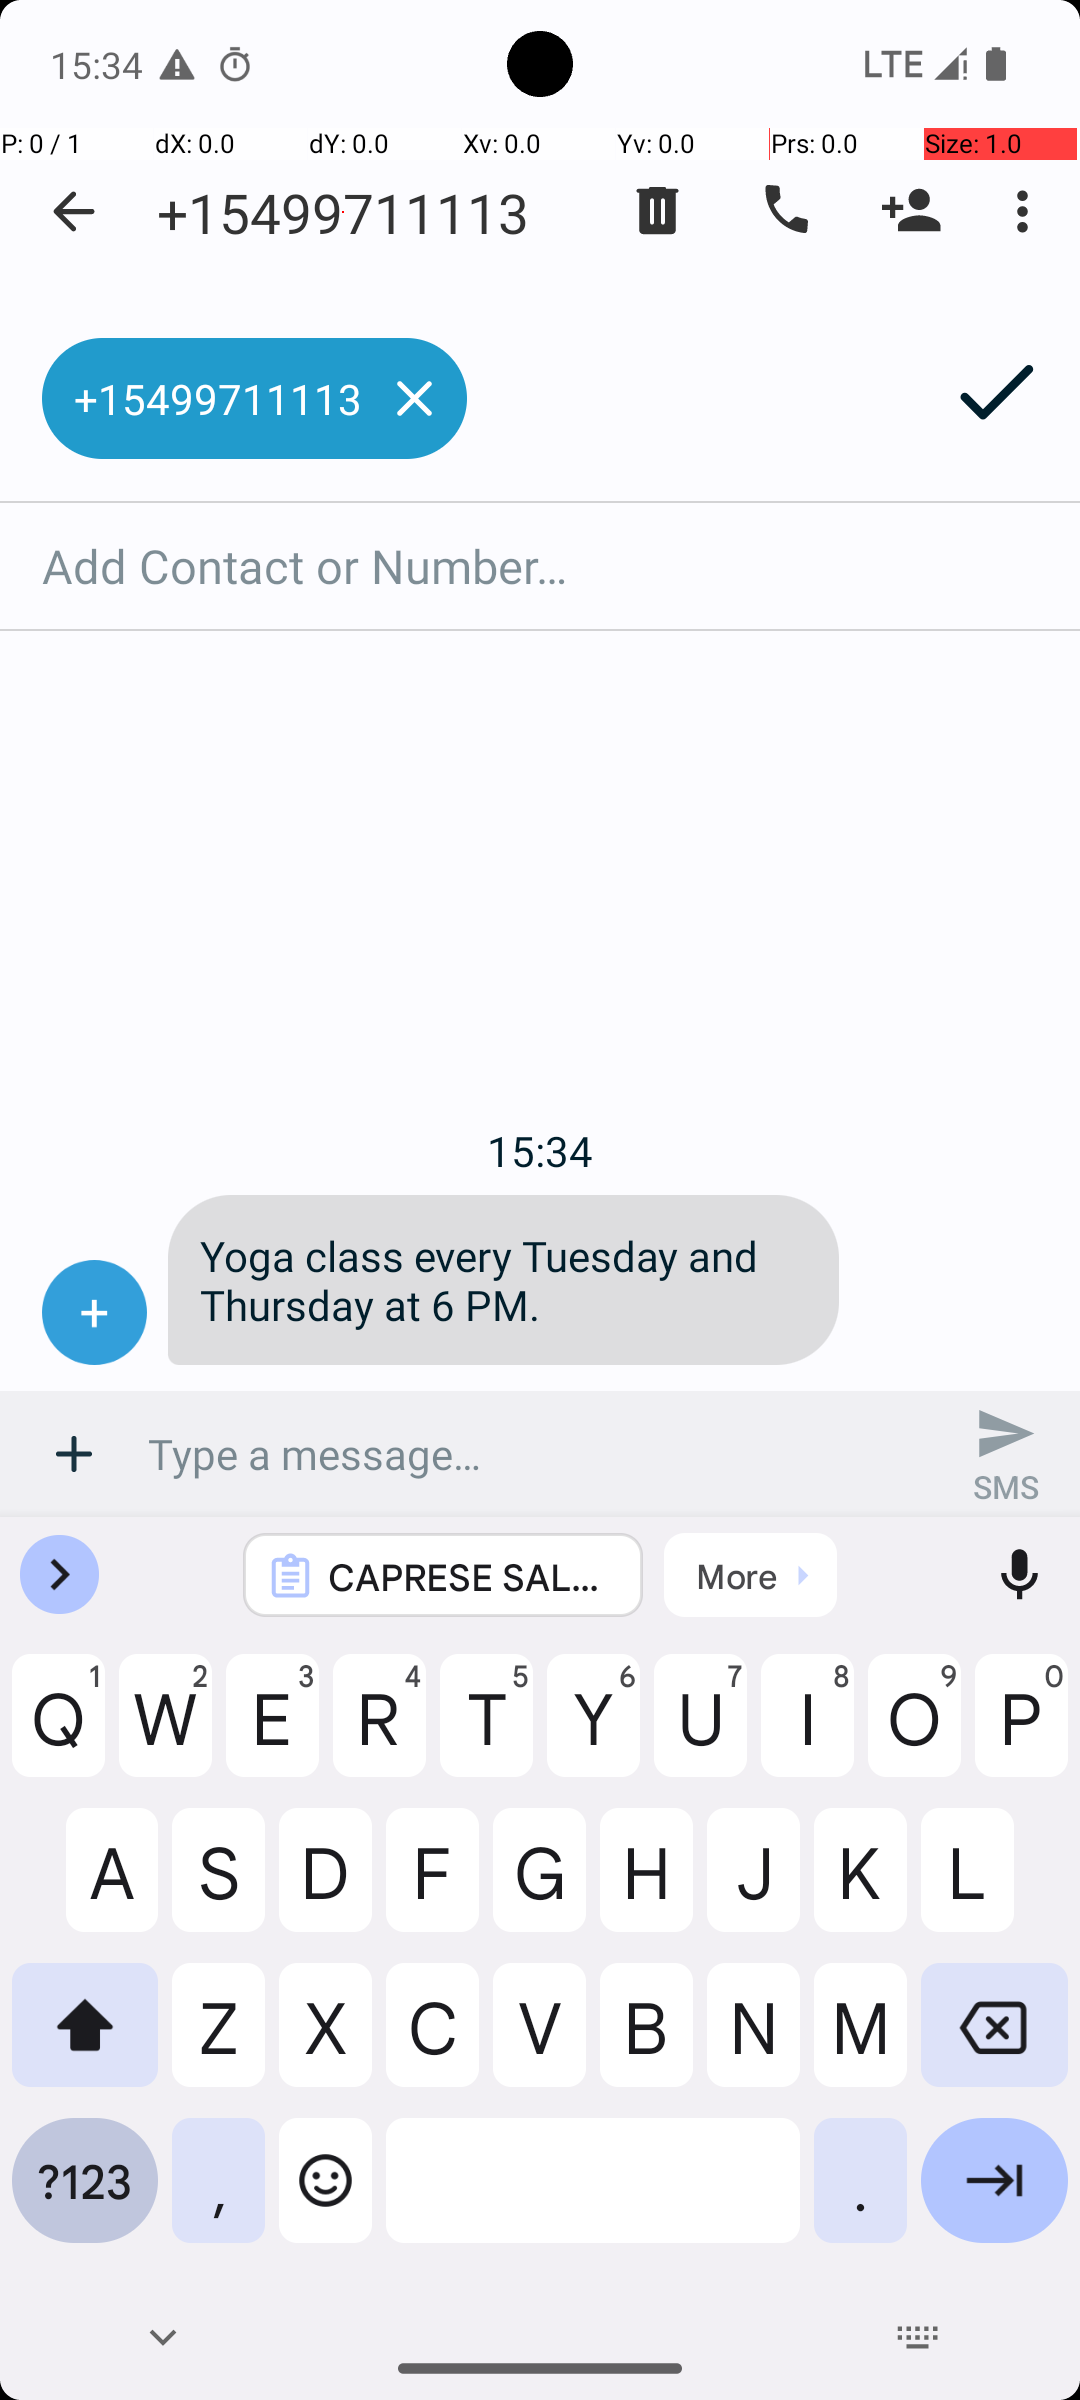  What do you see at coordinates (540, 1454) in the screenshot?
I see `Type a message…` at bounding box center [540, 1454].